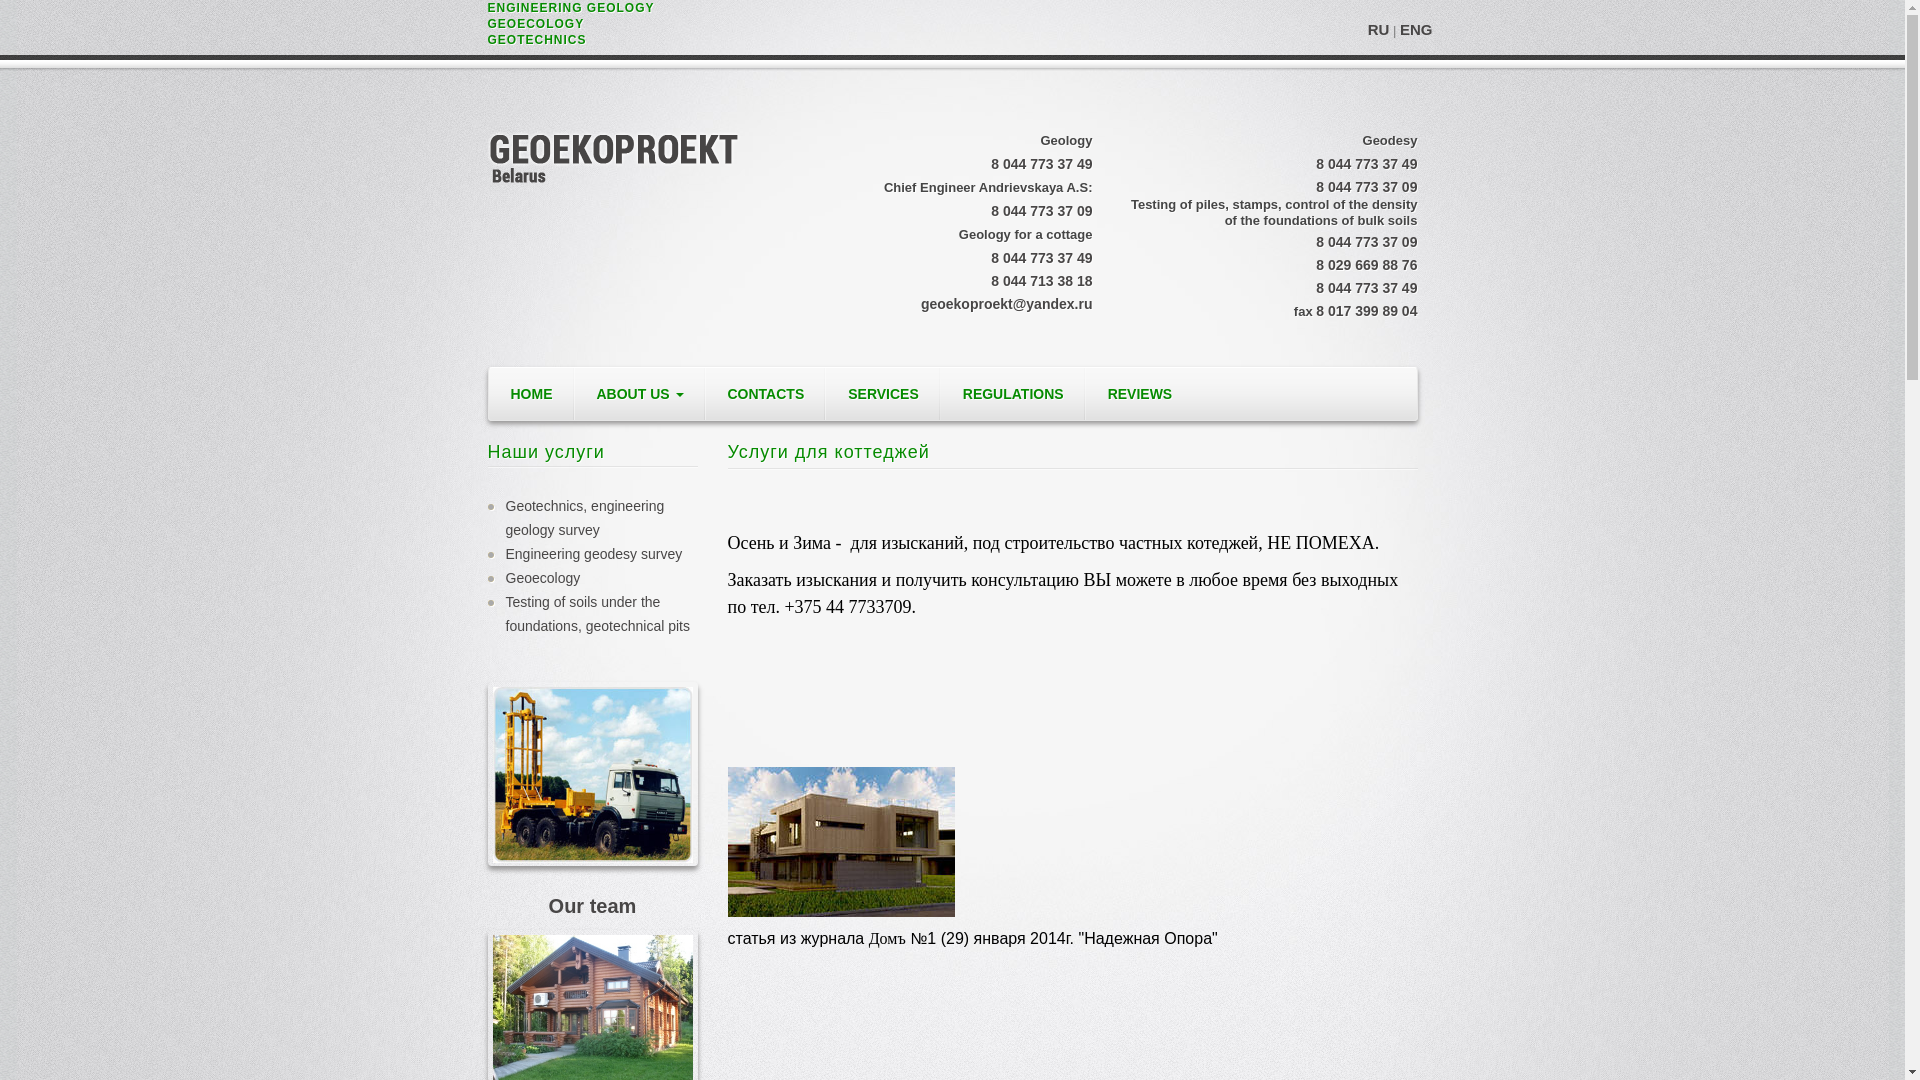 The width and height of the screenshot is (1920, 1080). What do you see at coordinates (1379, 30) in the screenshot?
I see `RU` at bounding box center [1379, 30].